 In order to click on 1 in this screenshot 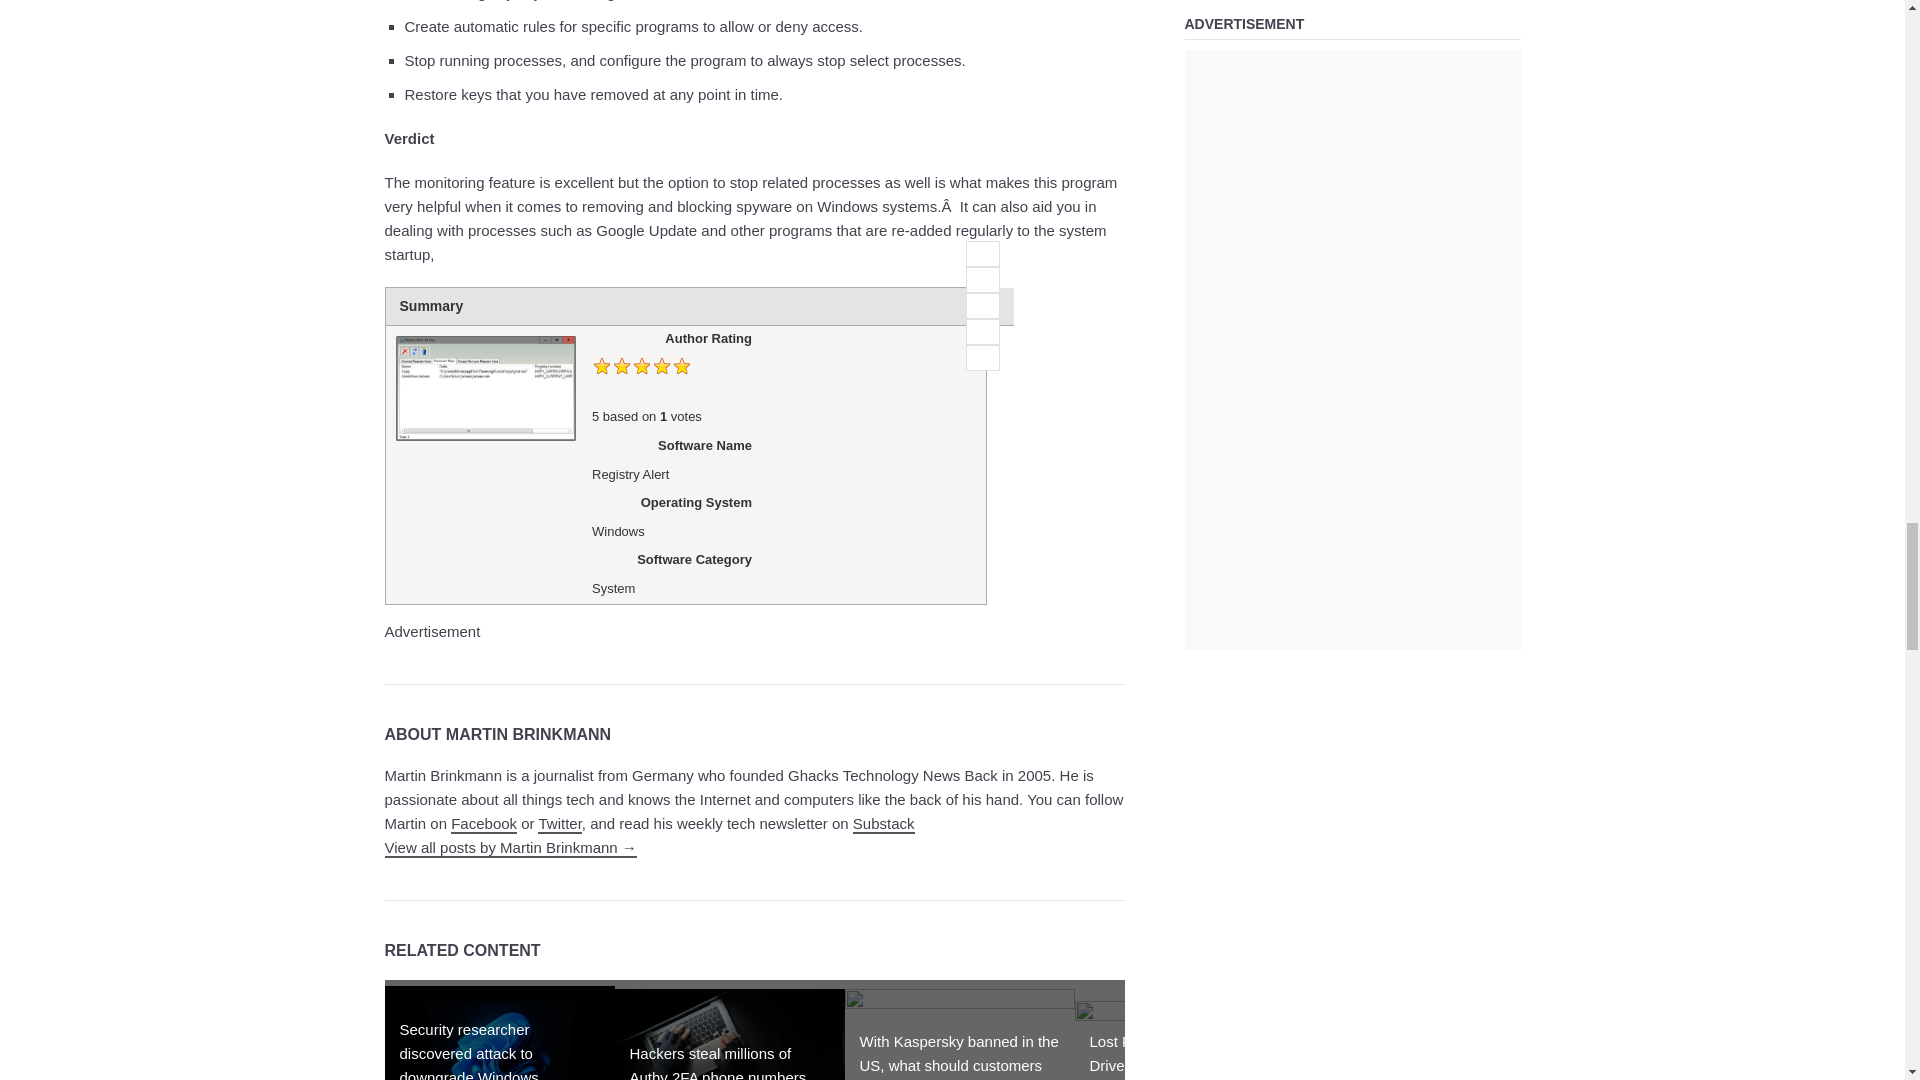, I will do `click(982, 253)`.